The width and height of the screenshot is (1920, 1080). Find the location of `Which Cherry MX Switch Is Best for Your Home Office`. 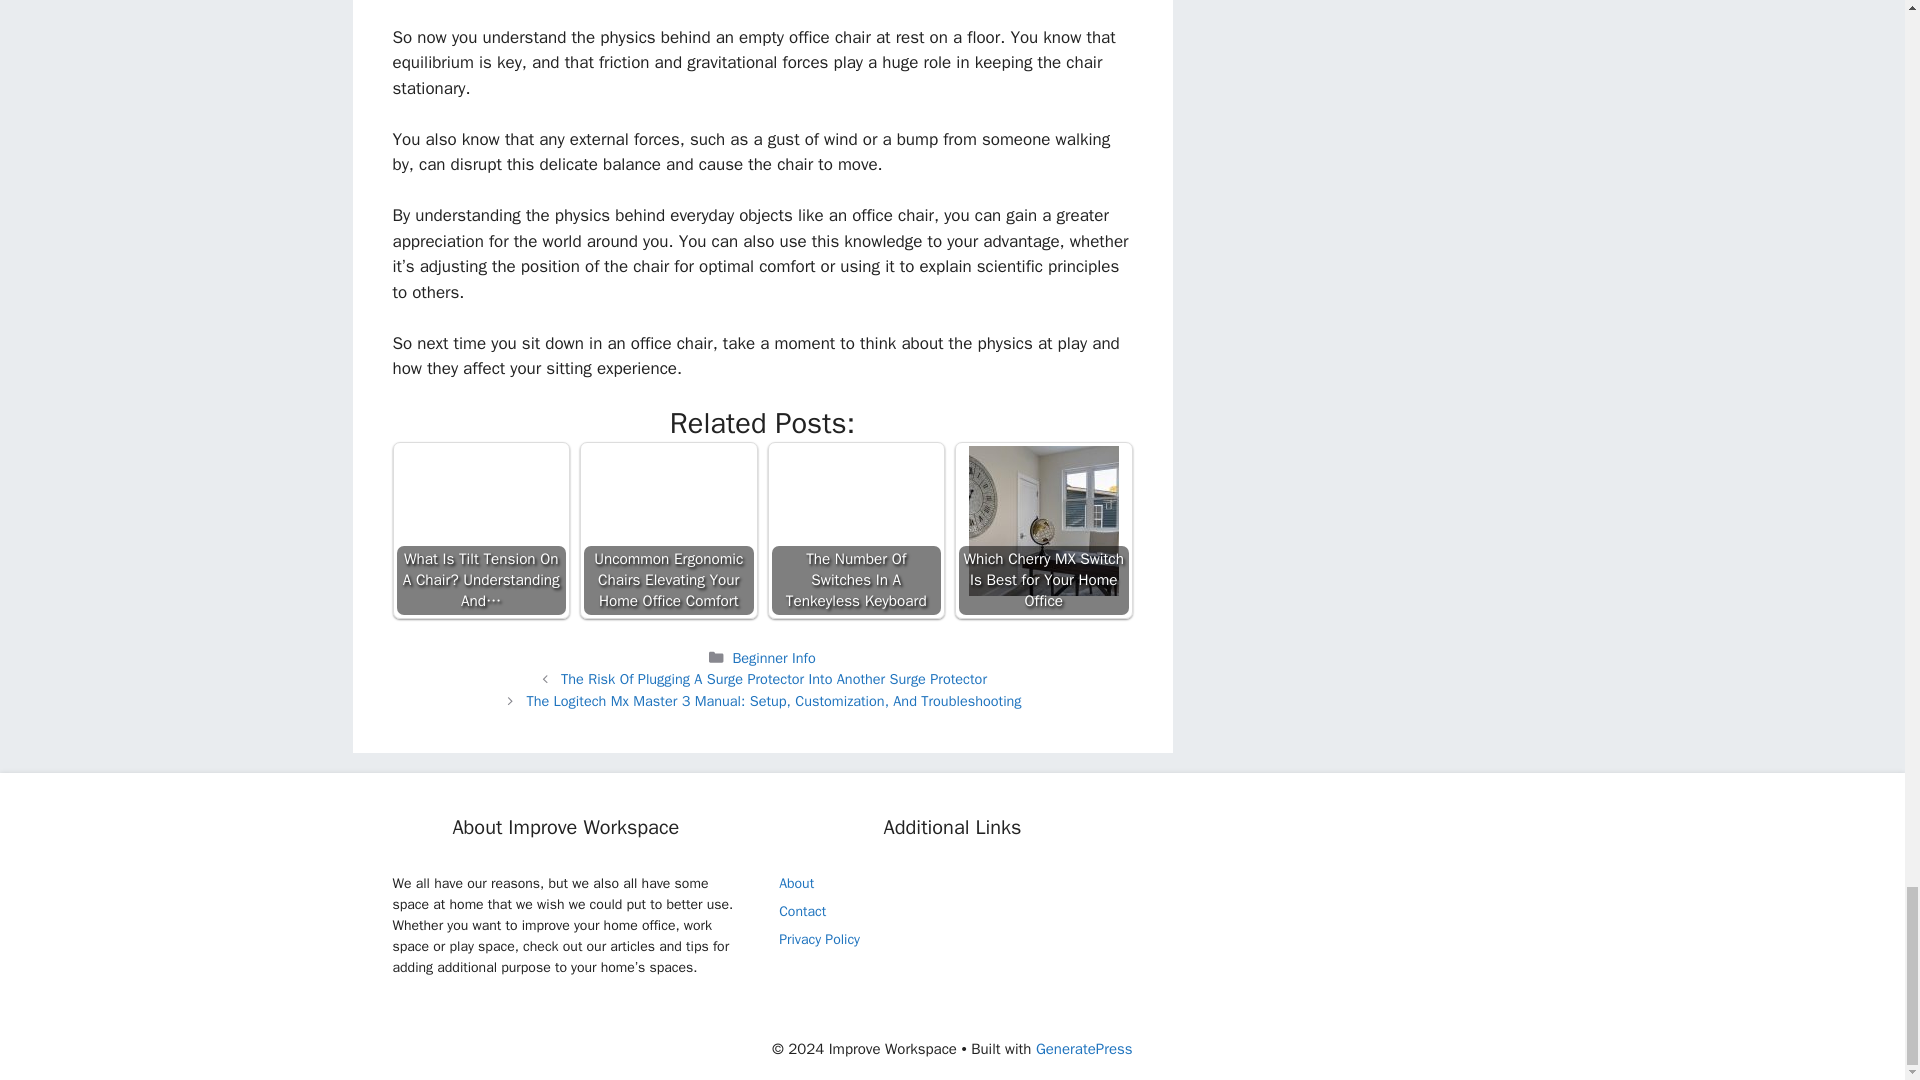

Which Cherry MX Switch Is Best for Your Home Office is located at coordinates (1044, 530).